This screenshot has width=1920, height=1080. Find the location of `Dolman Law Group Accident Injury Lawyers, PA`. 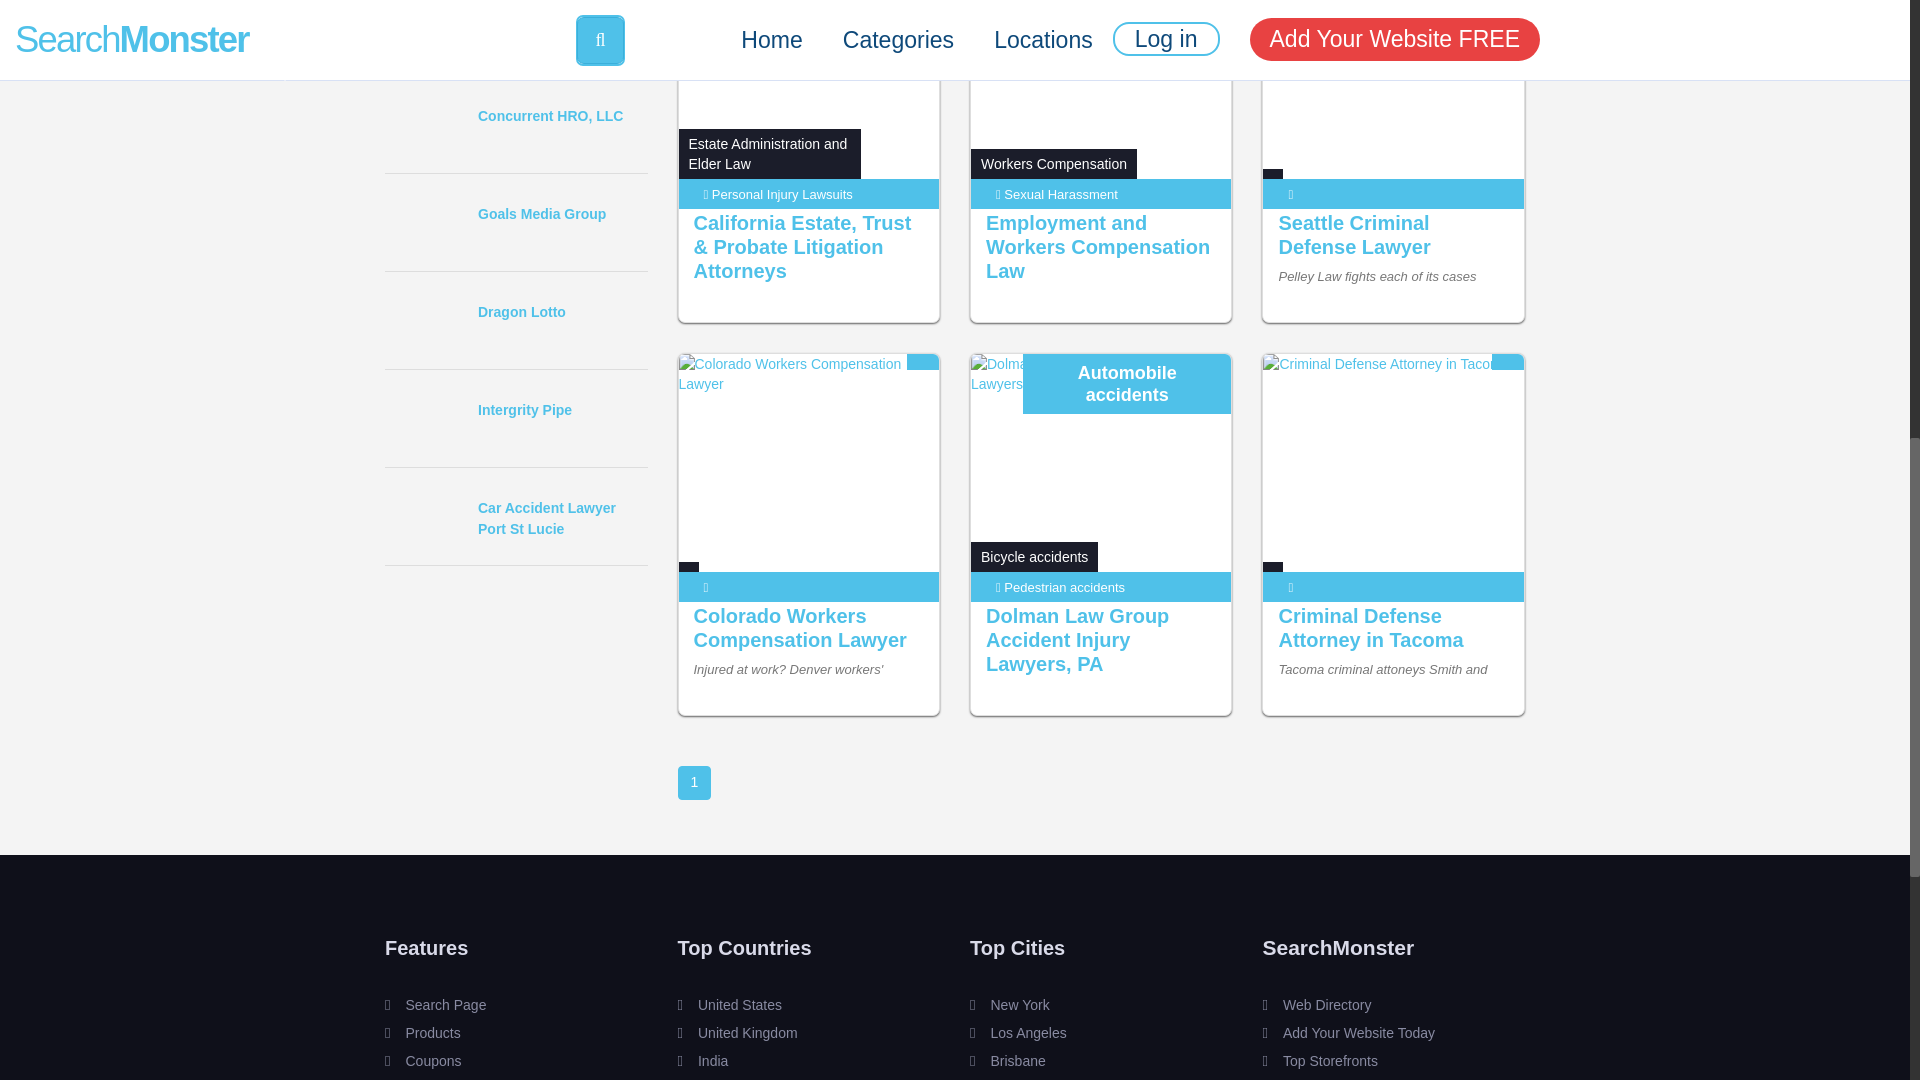

Dolman Law Group Accident Injury Lawyers, PA is located at coordinates (1078, 640).